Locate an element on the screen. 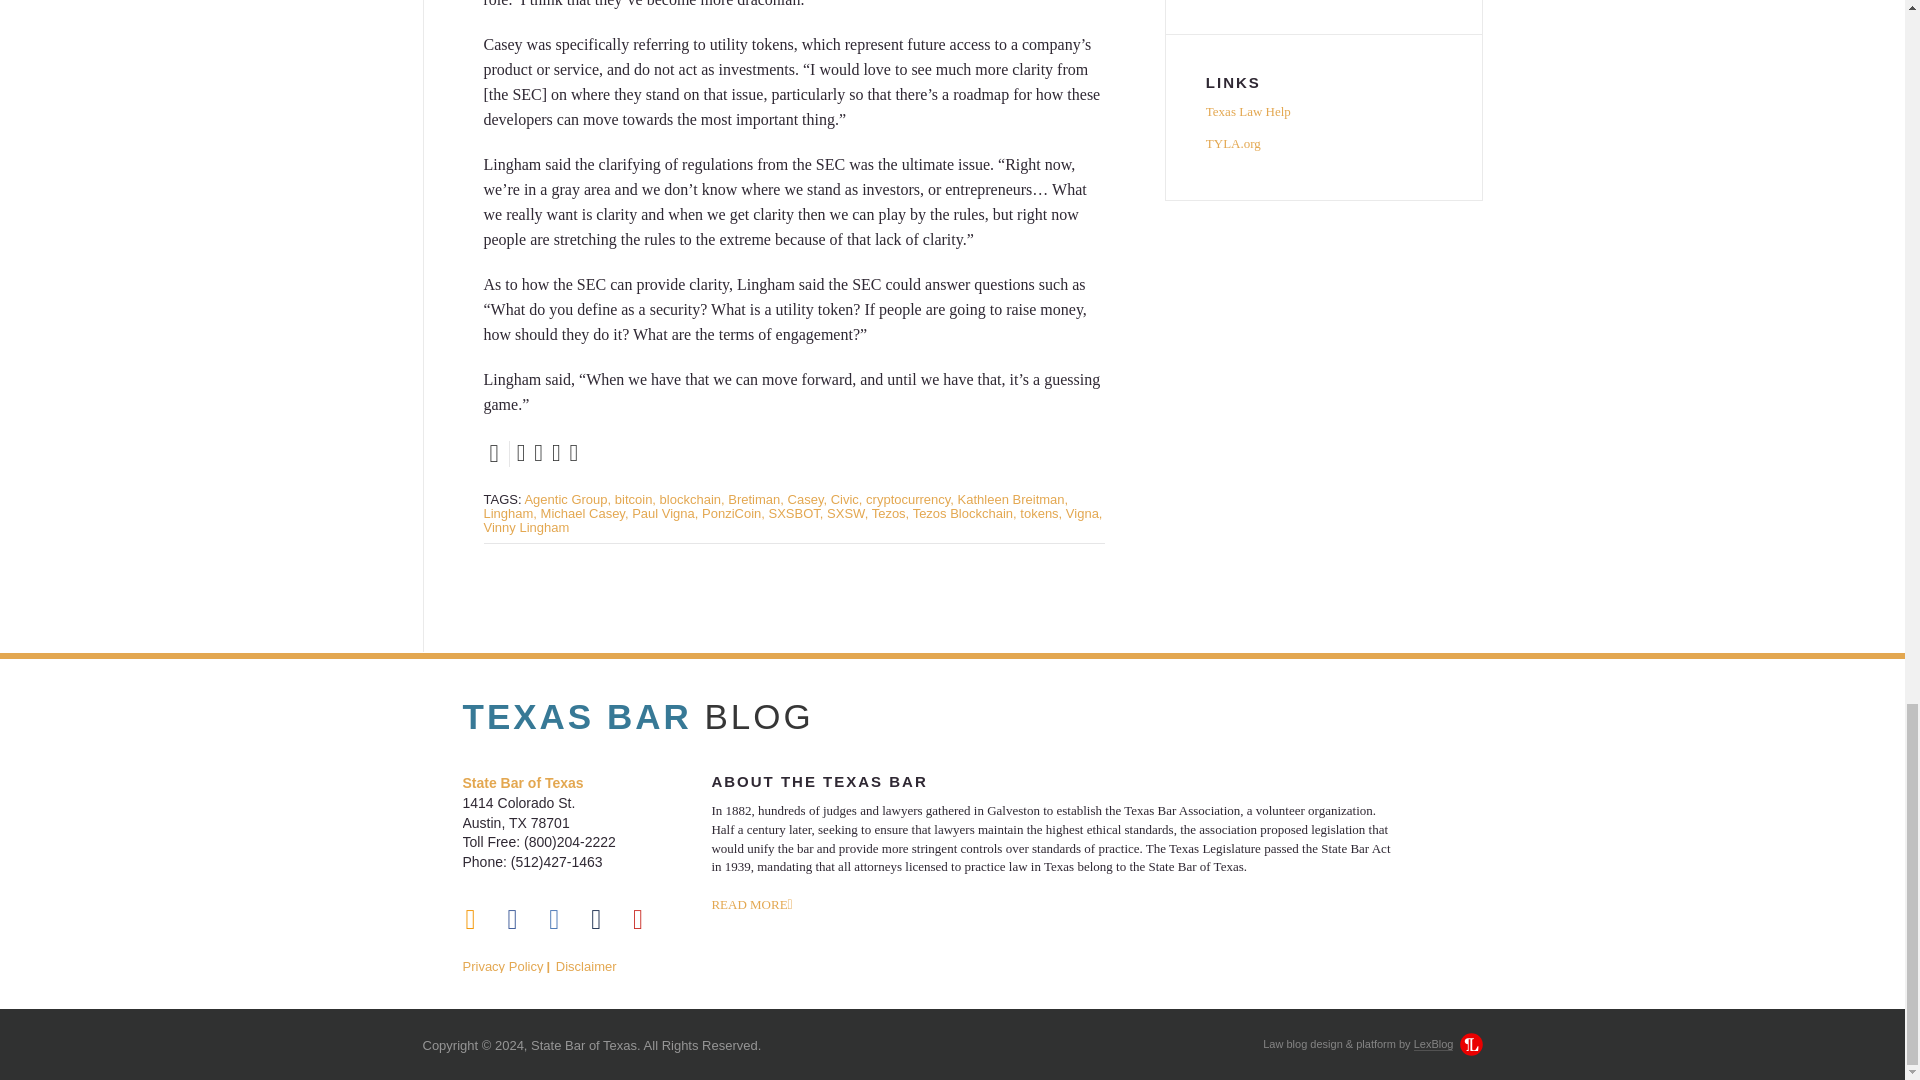 This screenshot has height=1080, width=1920. Share this post on LinkedIn is located at coordinates (576, 452).